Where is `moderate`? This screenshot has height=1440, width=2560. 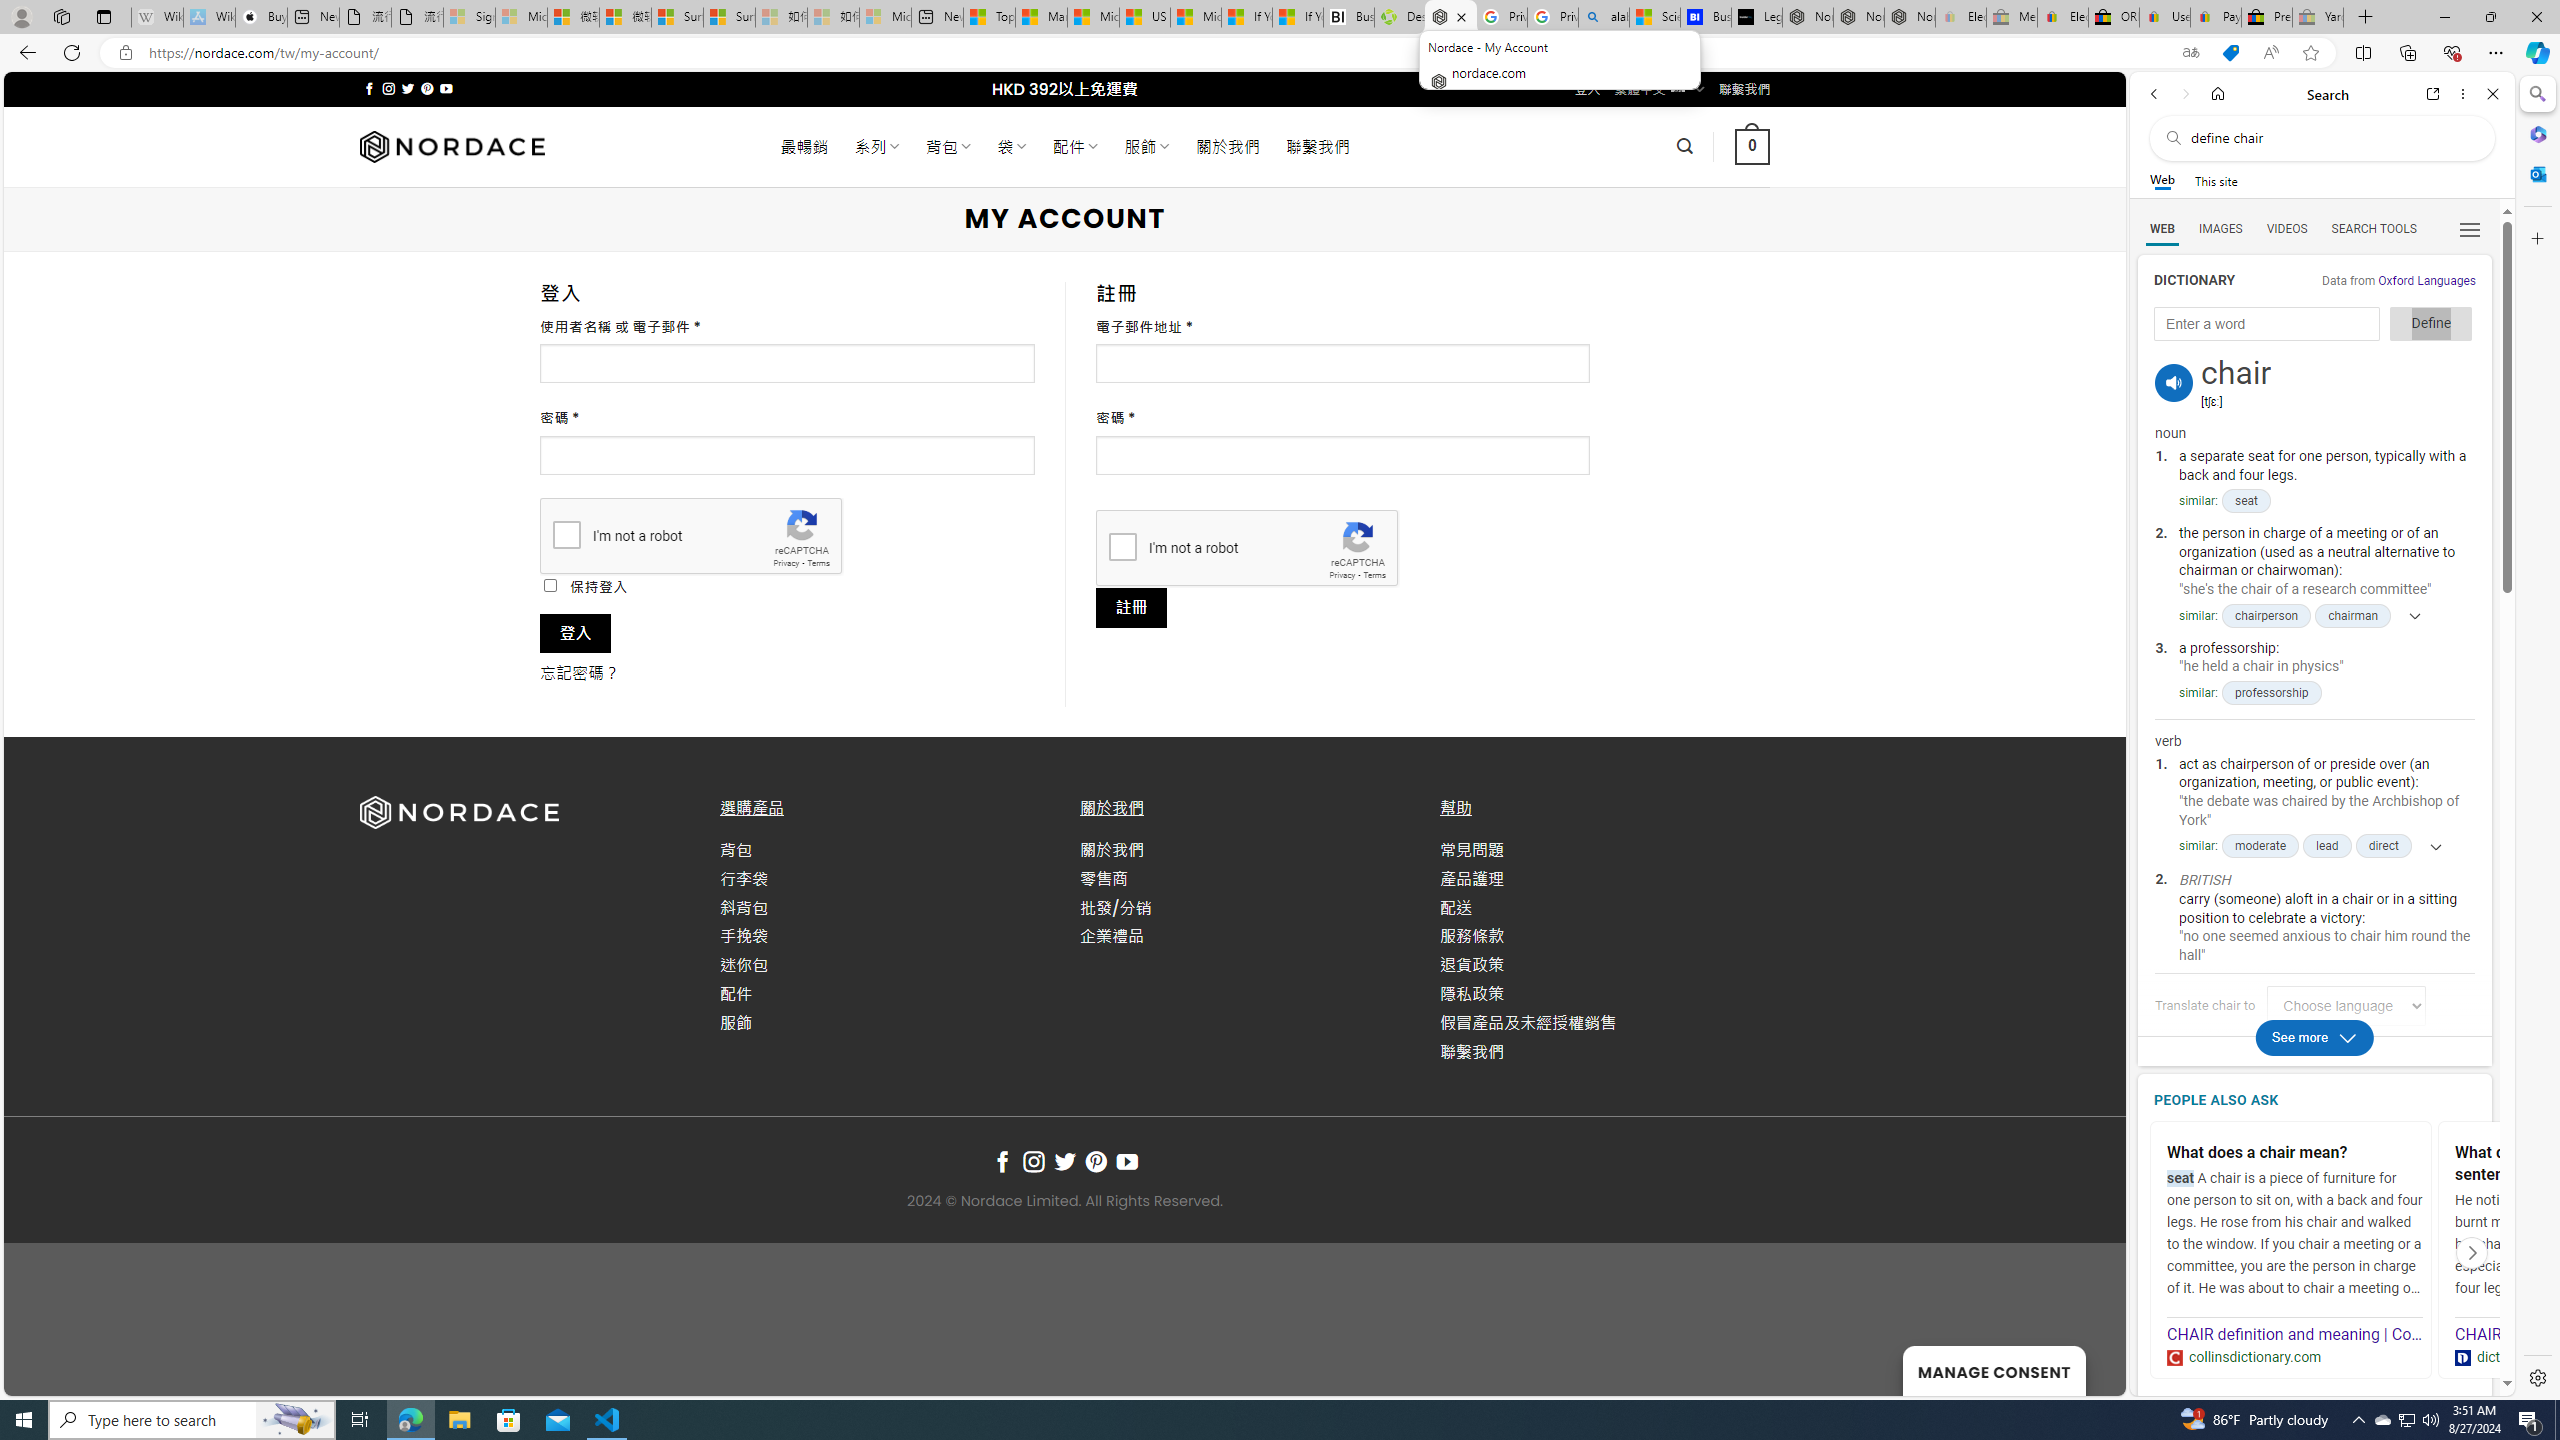
moderate is located at coordinates (2260, 846).